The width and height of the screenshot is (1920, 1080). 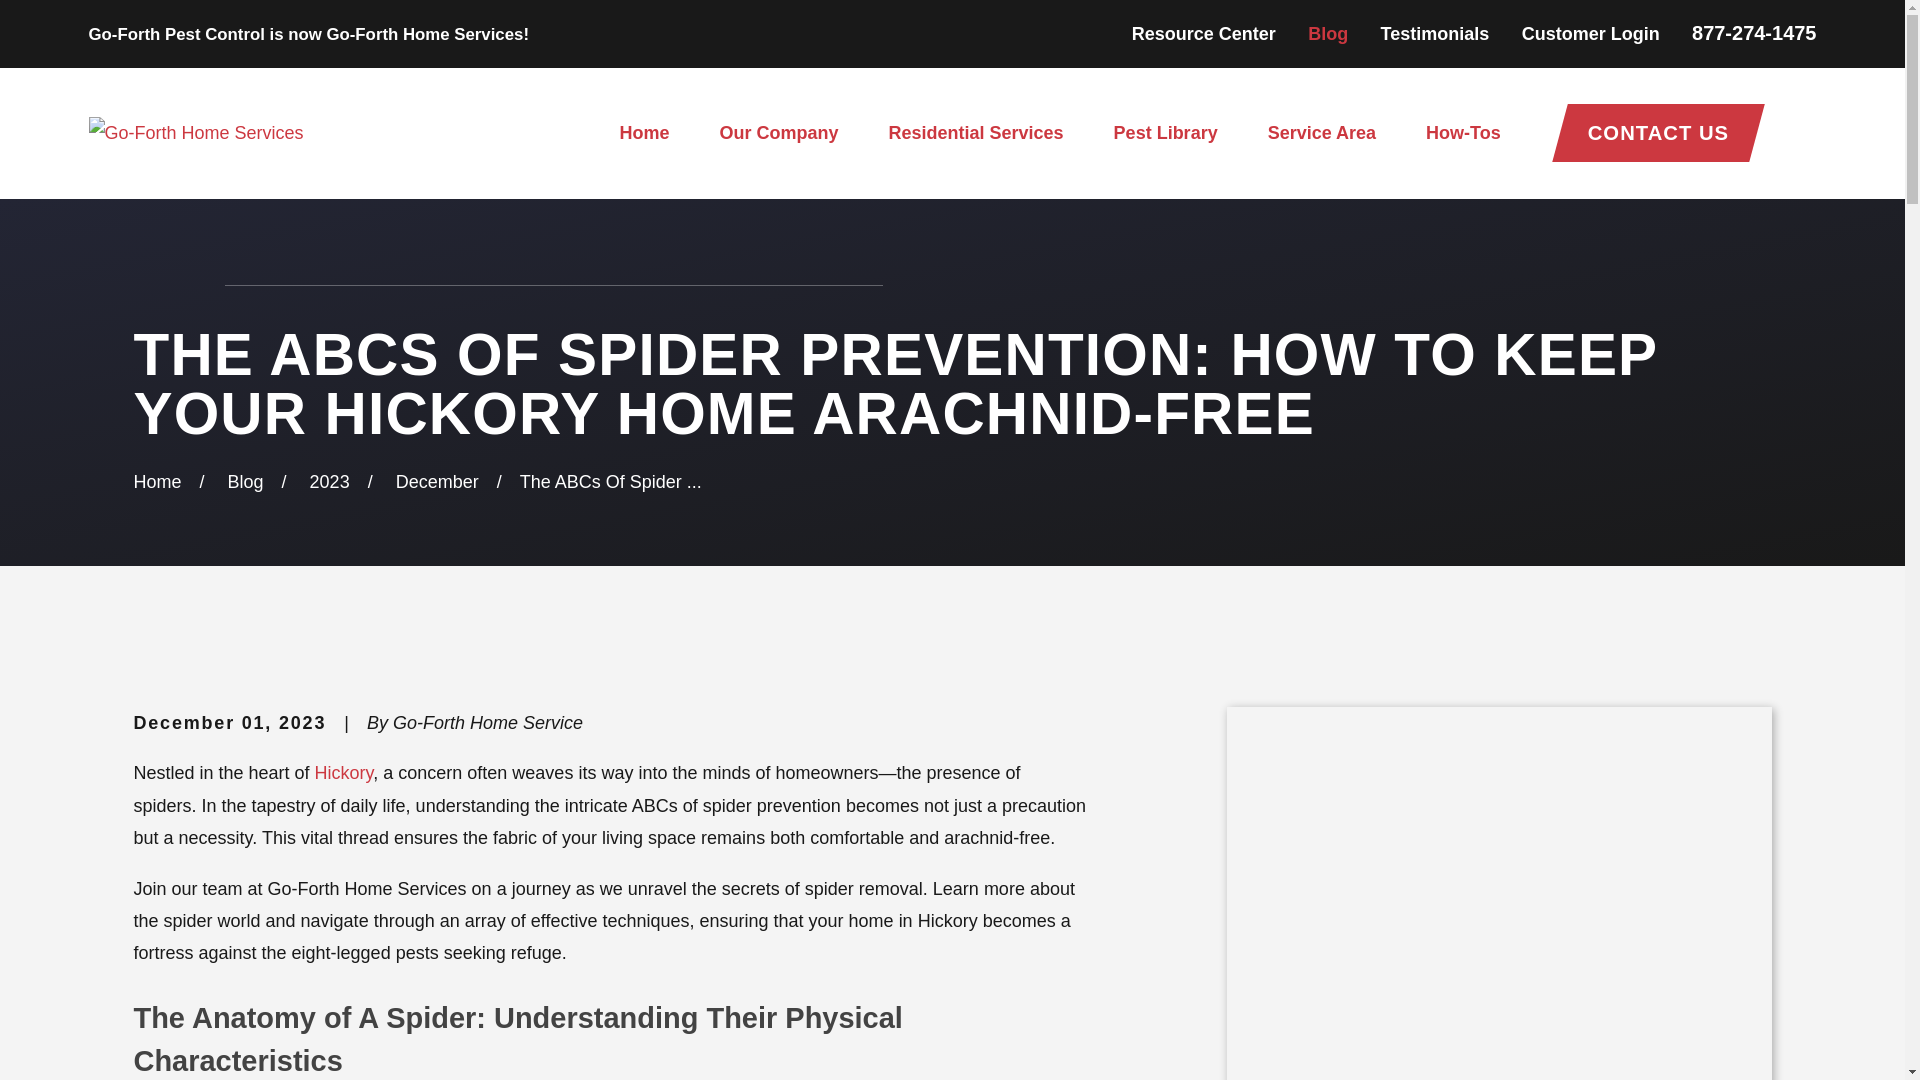 I want to click on 877-274-1475, so click(x=1754, y=32).